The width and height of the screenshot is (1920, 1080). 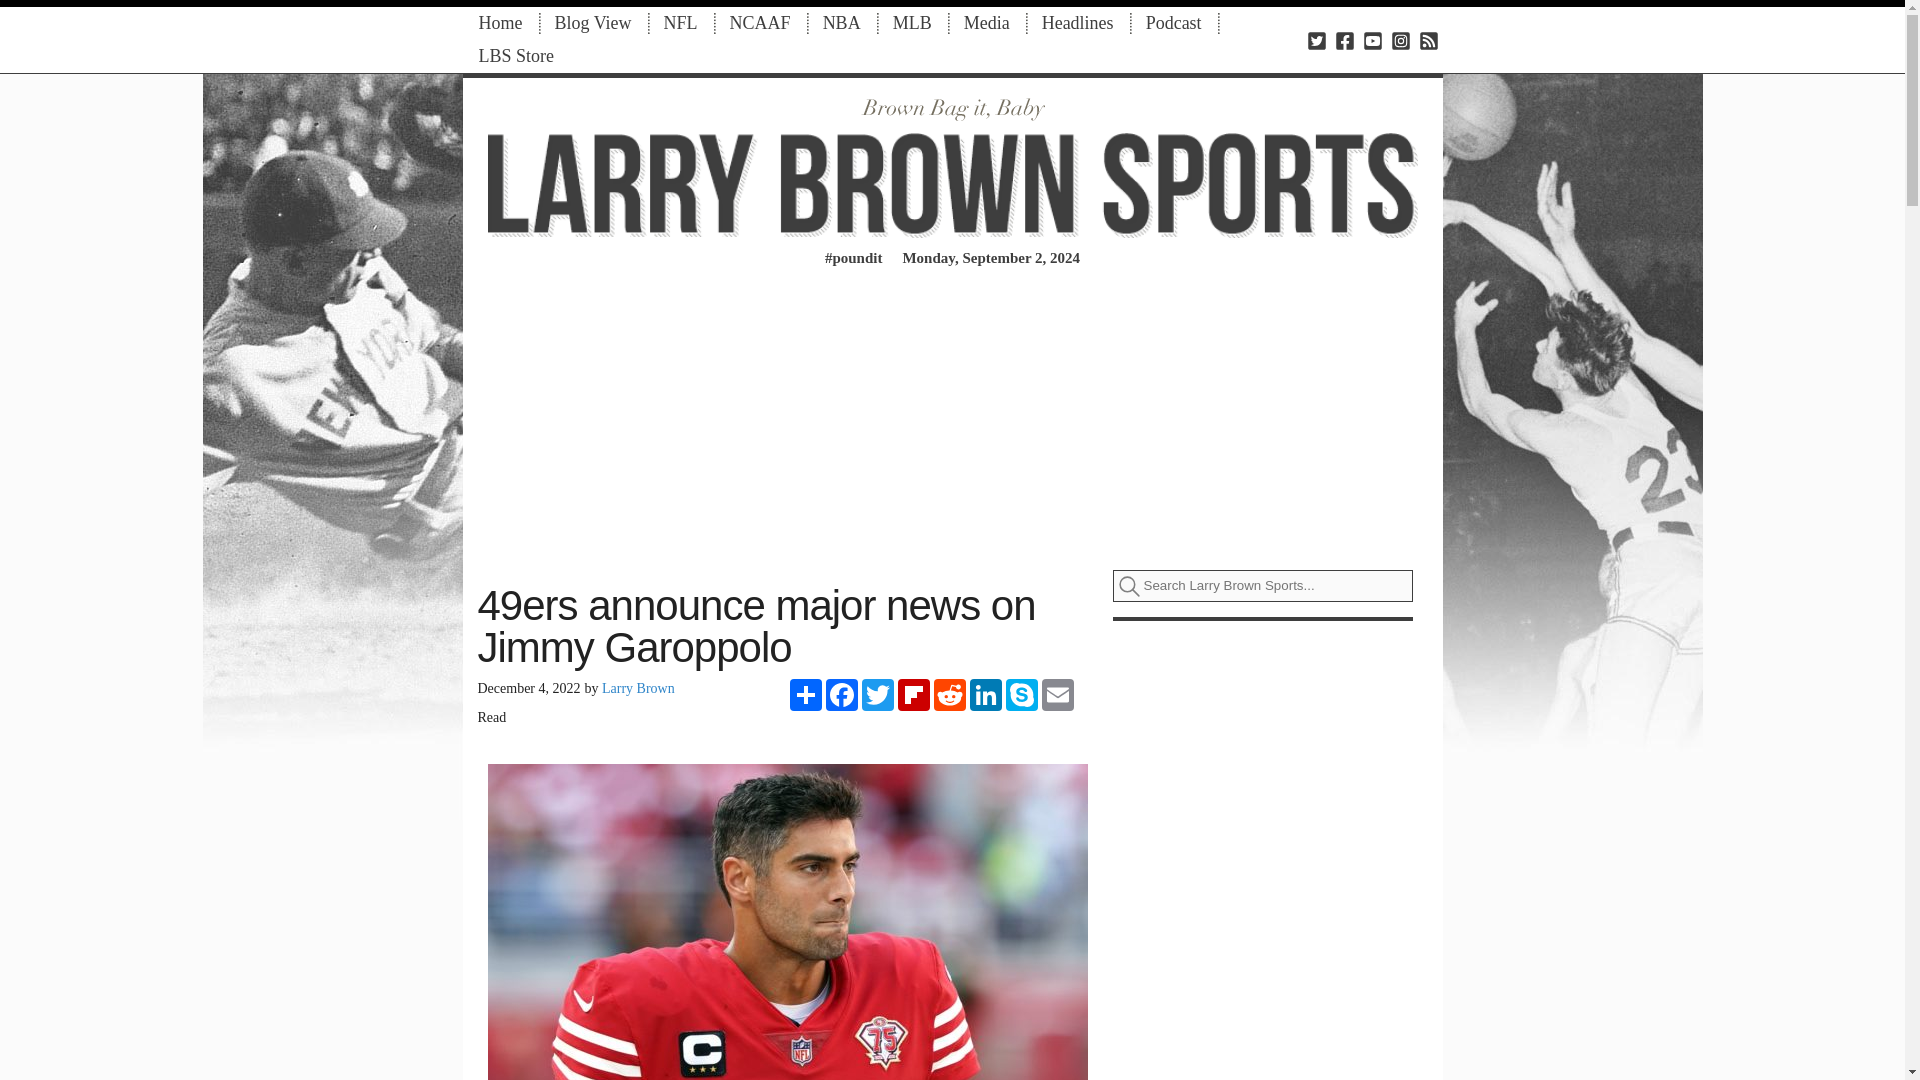 What do you see at coordinates (842, 694) in the screenshot?
I see `Facebook` at bounding box center [842, 694].